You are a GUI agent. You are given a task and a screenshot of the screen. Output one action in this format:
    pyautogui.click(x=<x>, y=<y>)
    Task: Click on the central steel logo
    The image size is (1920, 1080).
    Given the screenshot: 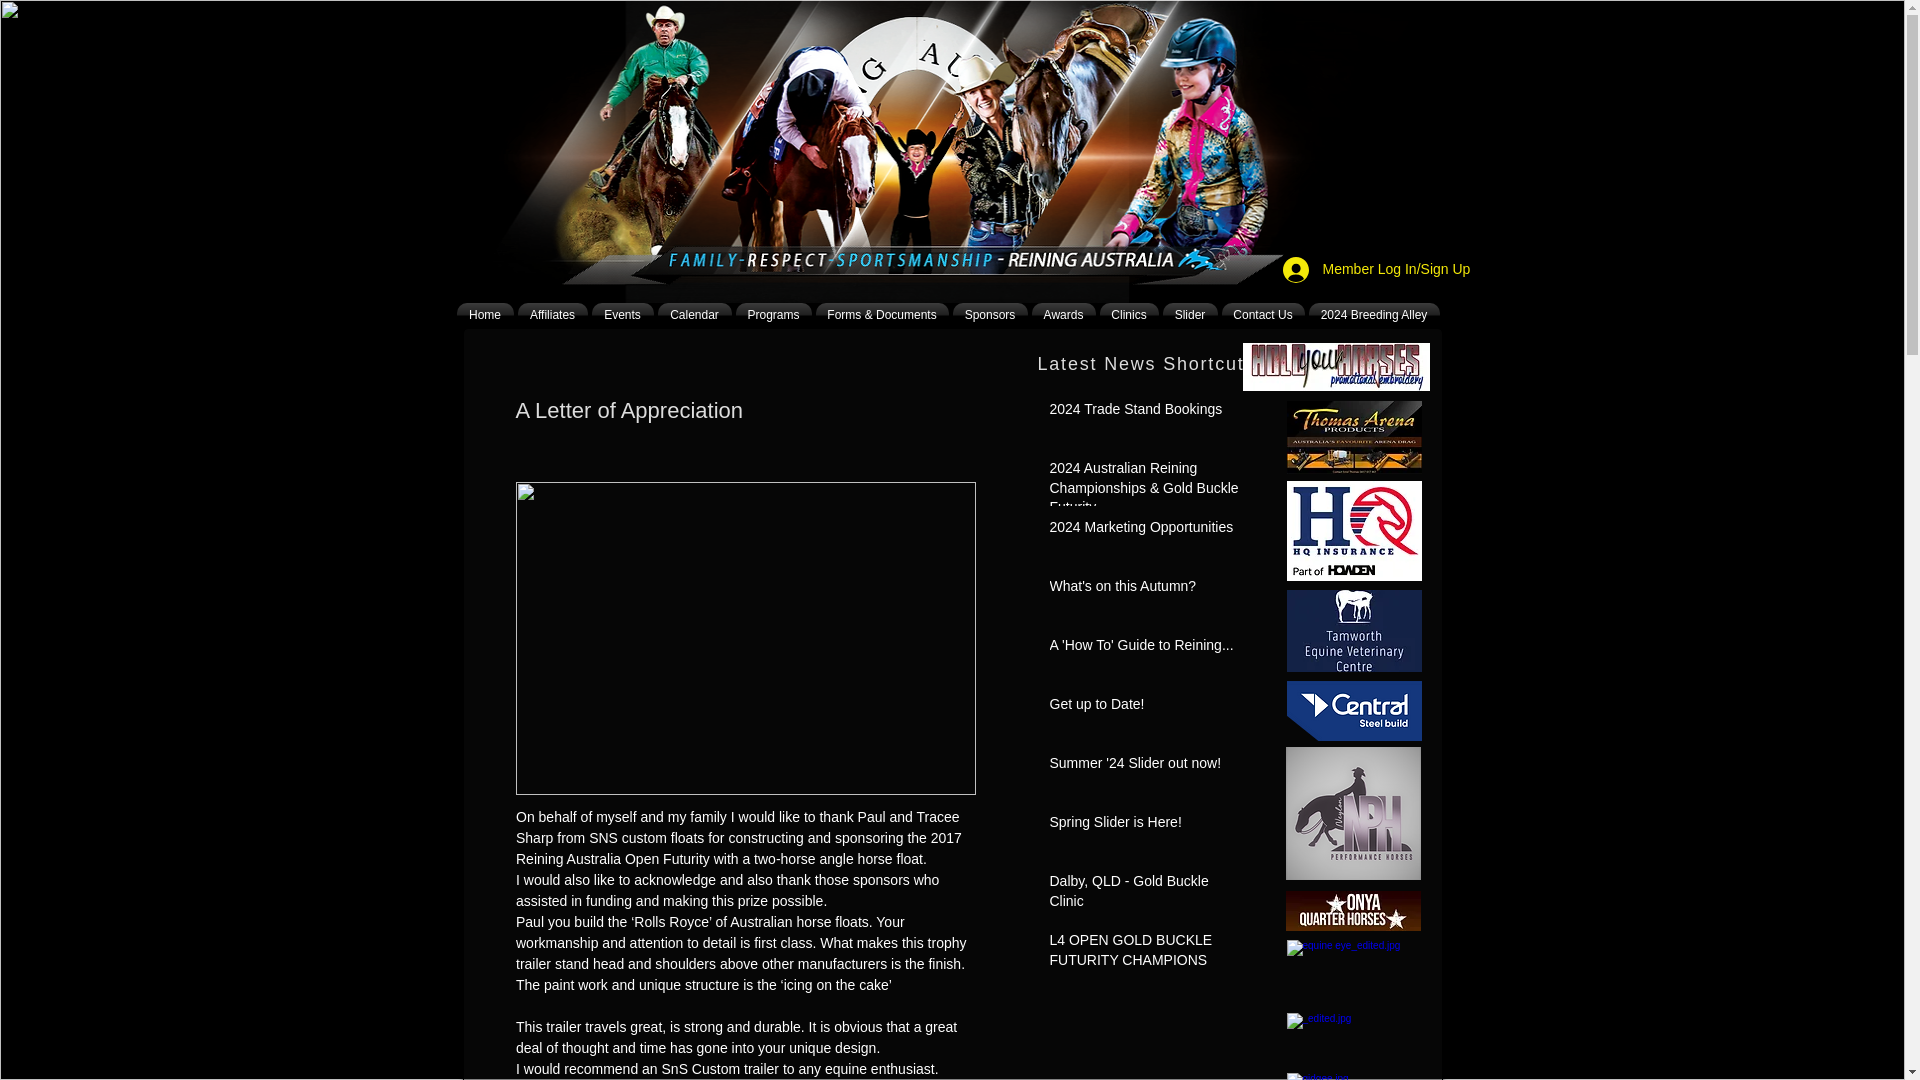 What is the action you would take?
    pyautogui.click(x=1353, y=710)
    